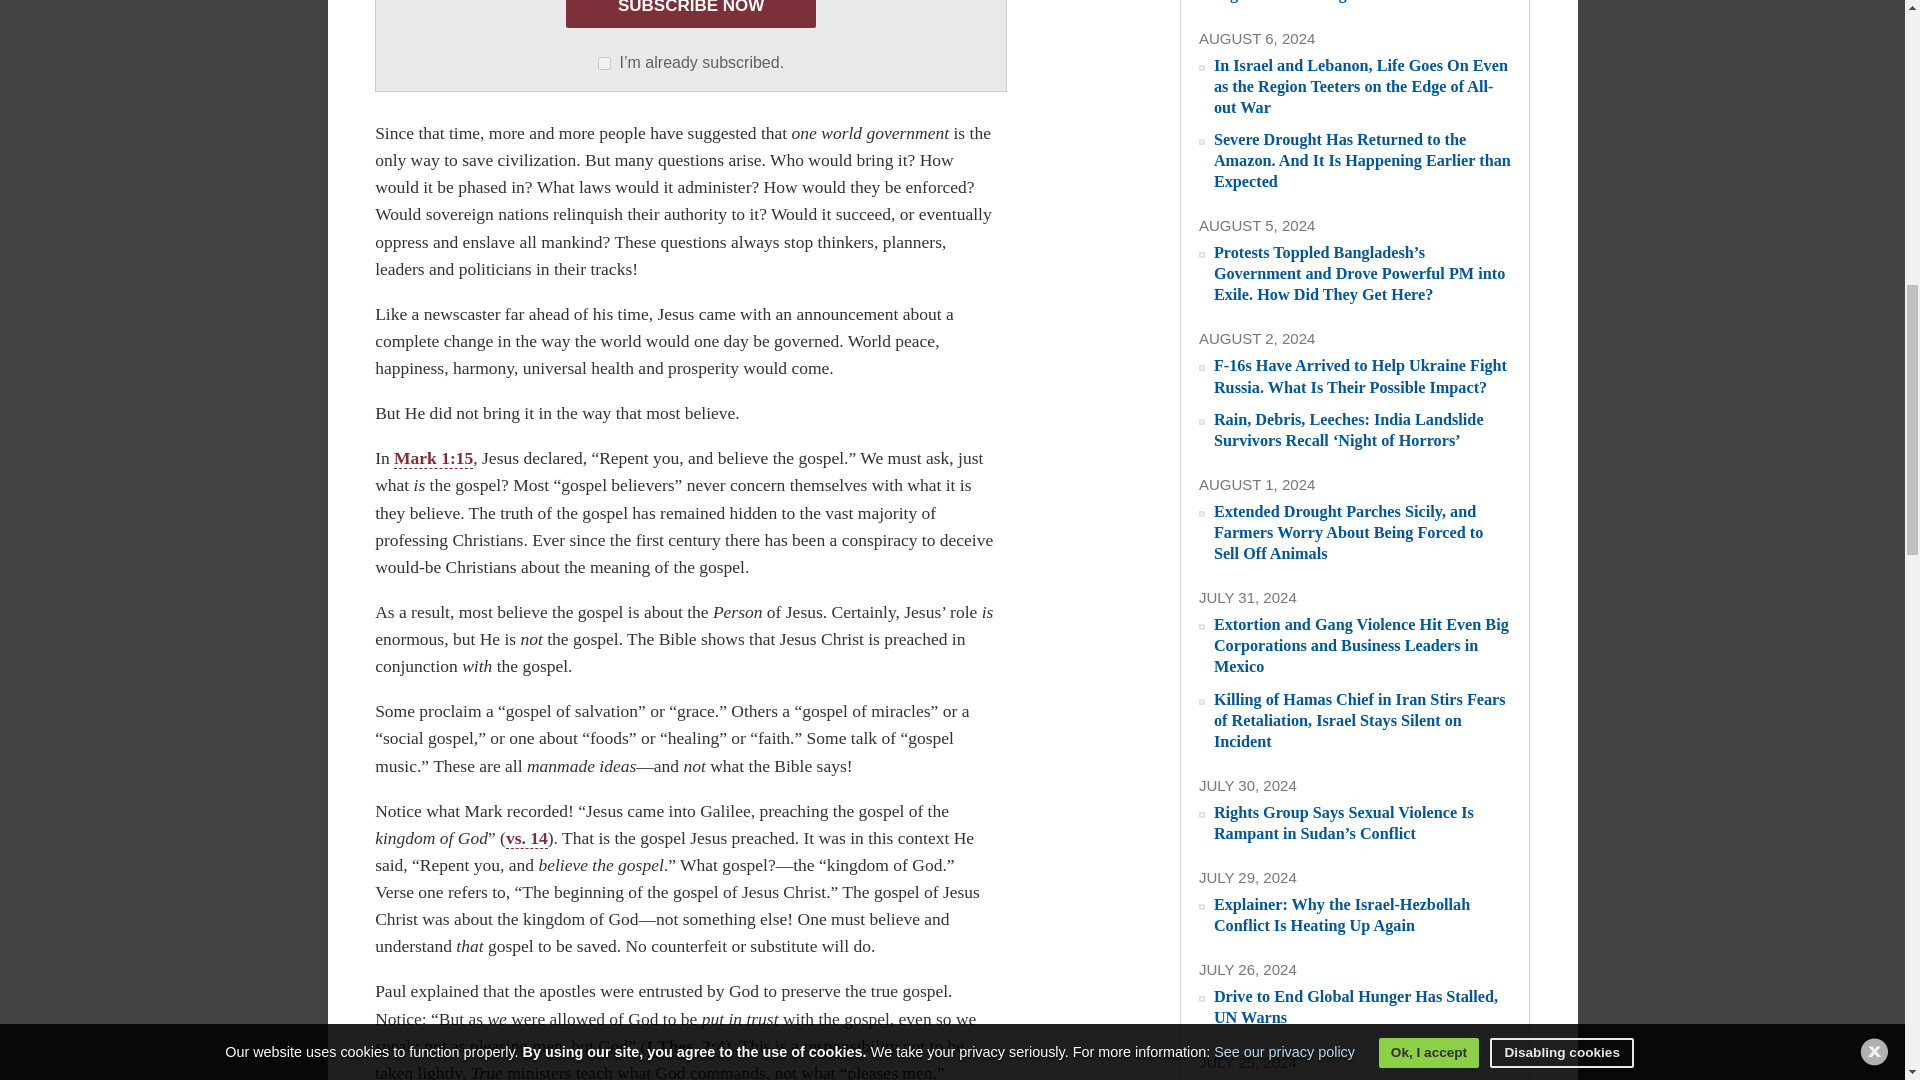 This screenshot has width=1920, height=1080. What do you see at coordinates (526, 838) in the screenshot?
I see `vs. 14` at bounding box center [526, 838].